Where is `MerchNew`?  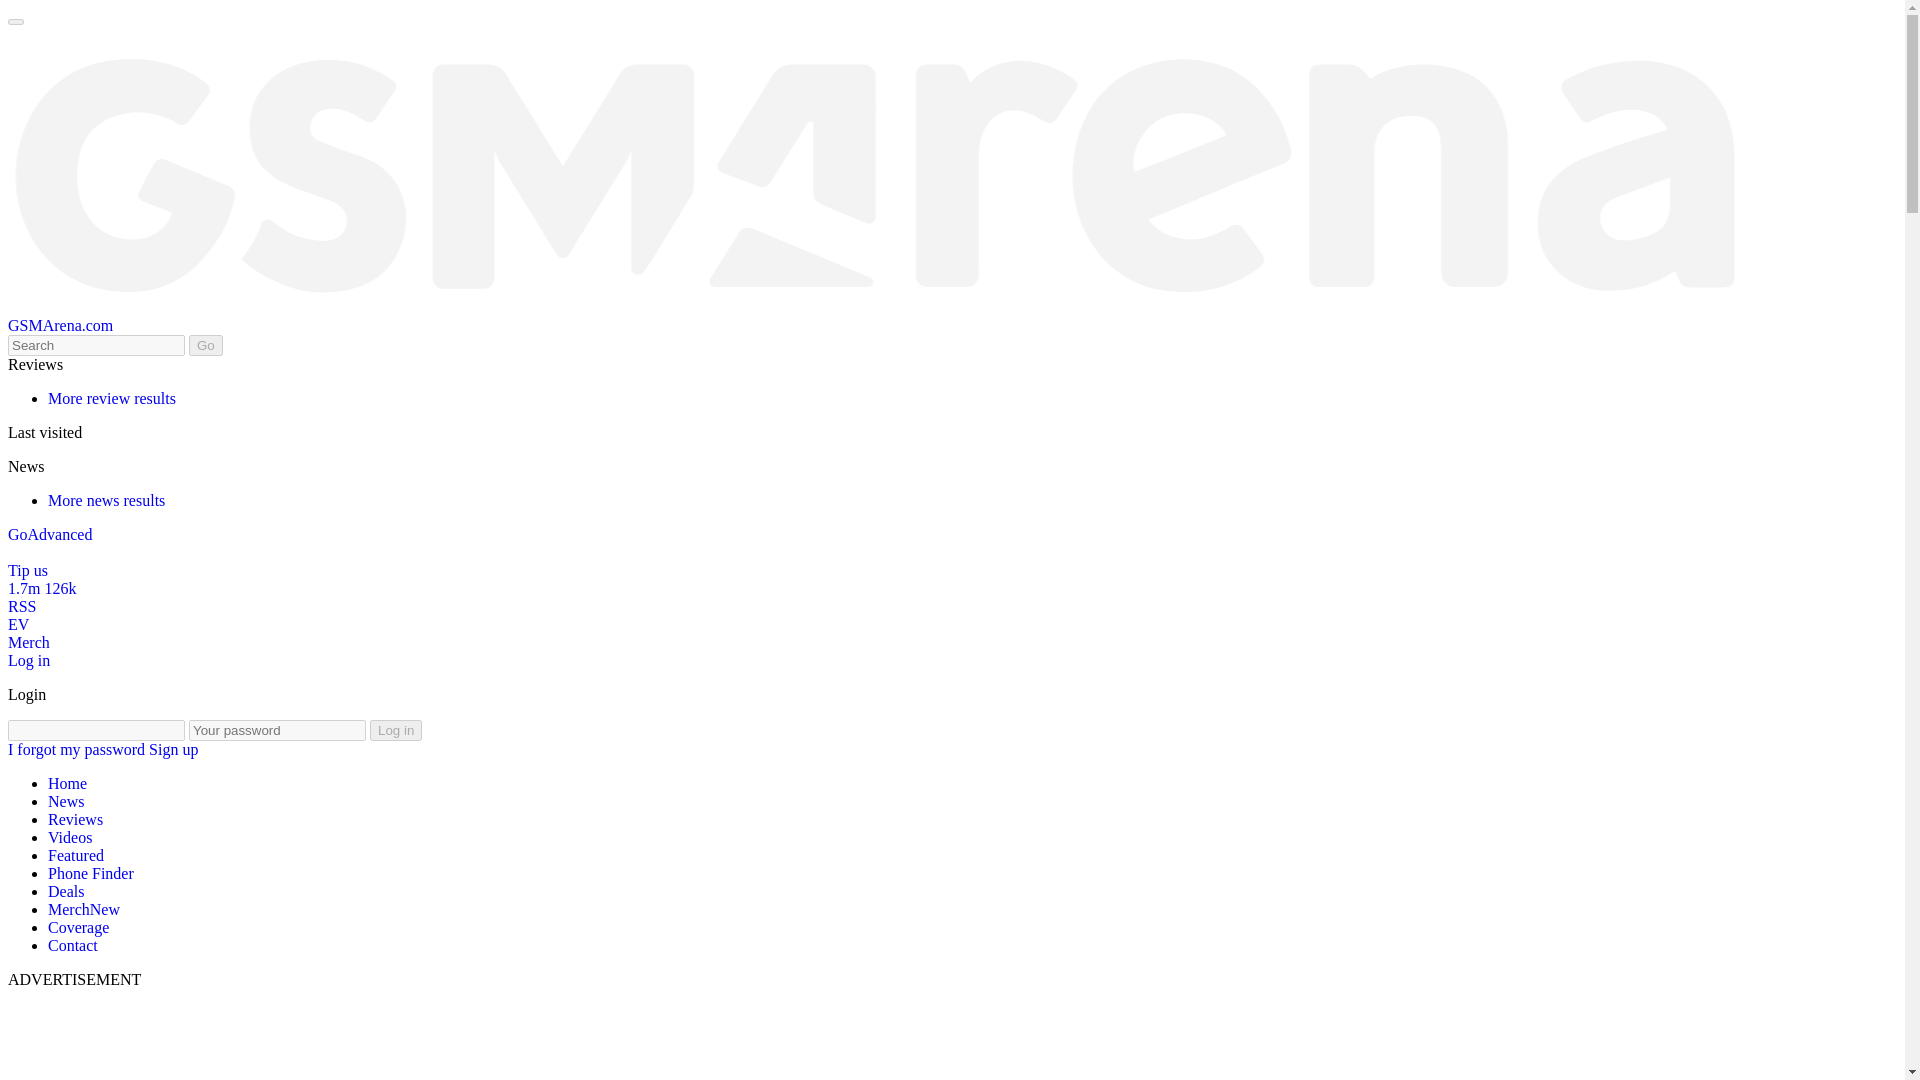 MerchNew is located at coordinates (84, 909).